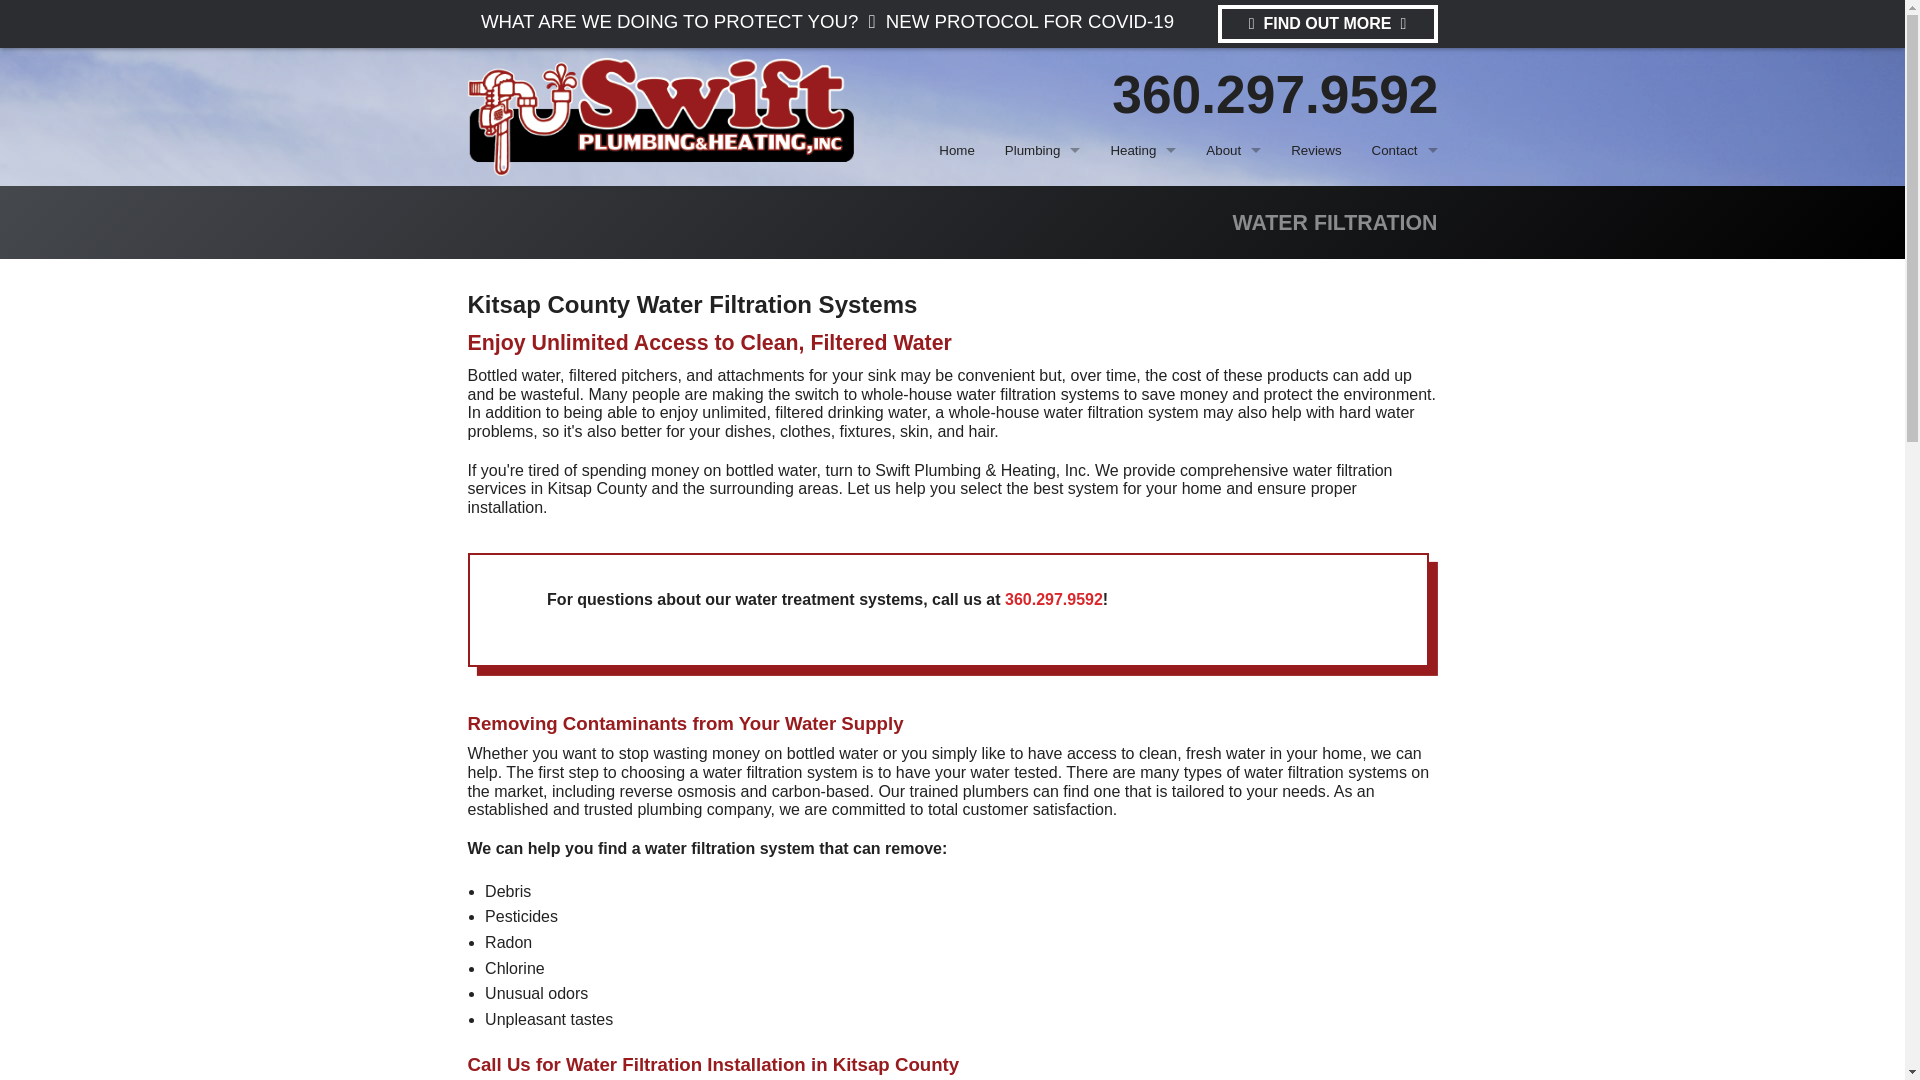 This screenshot has height=1080, width=1920. Describe the element at coordinates (1233, 331) in the screenshot. I see `Flexible Payment Options` at that location.